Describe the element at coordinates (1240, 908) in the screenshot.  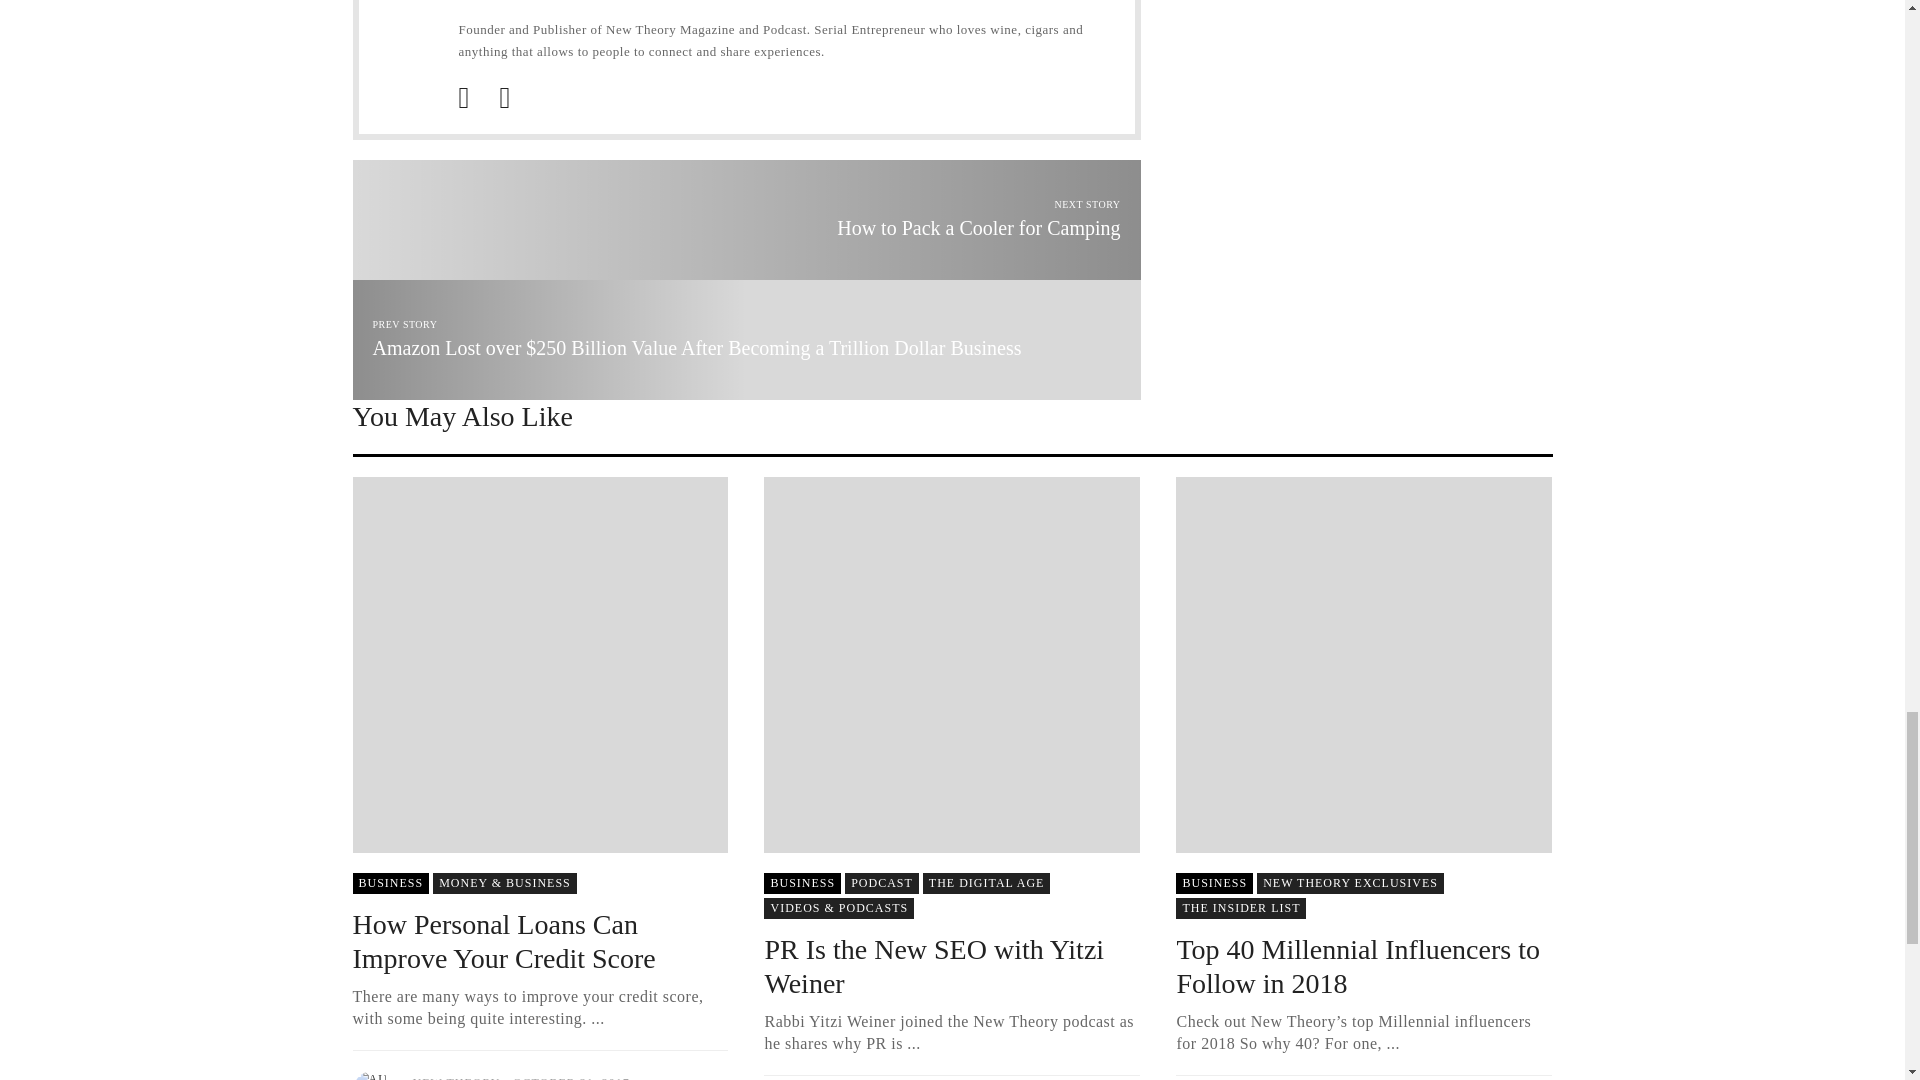
I see `View all posts in 3034` at that location.